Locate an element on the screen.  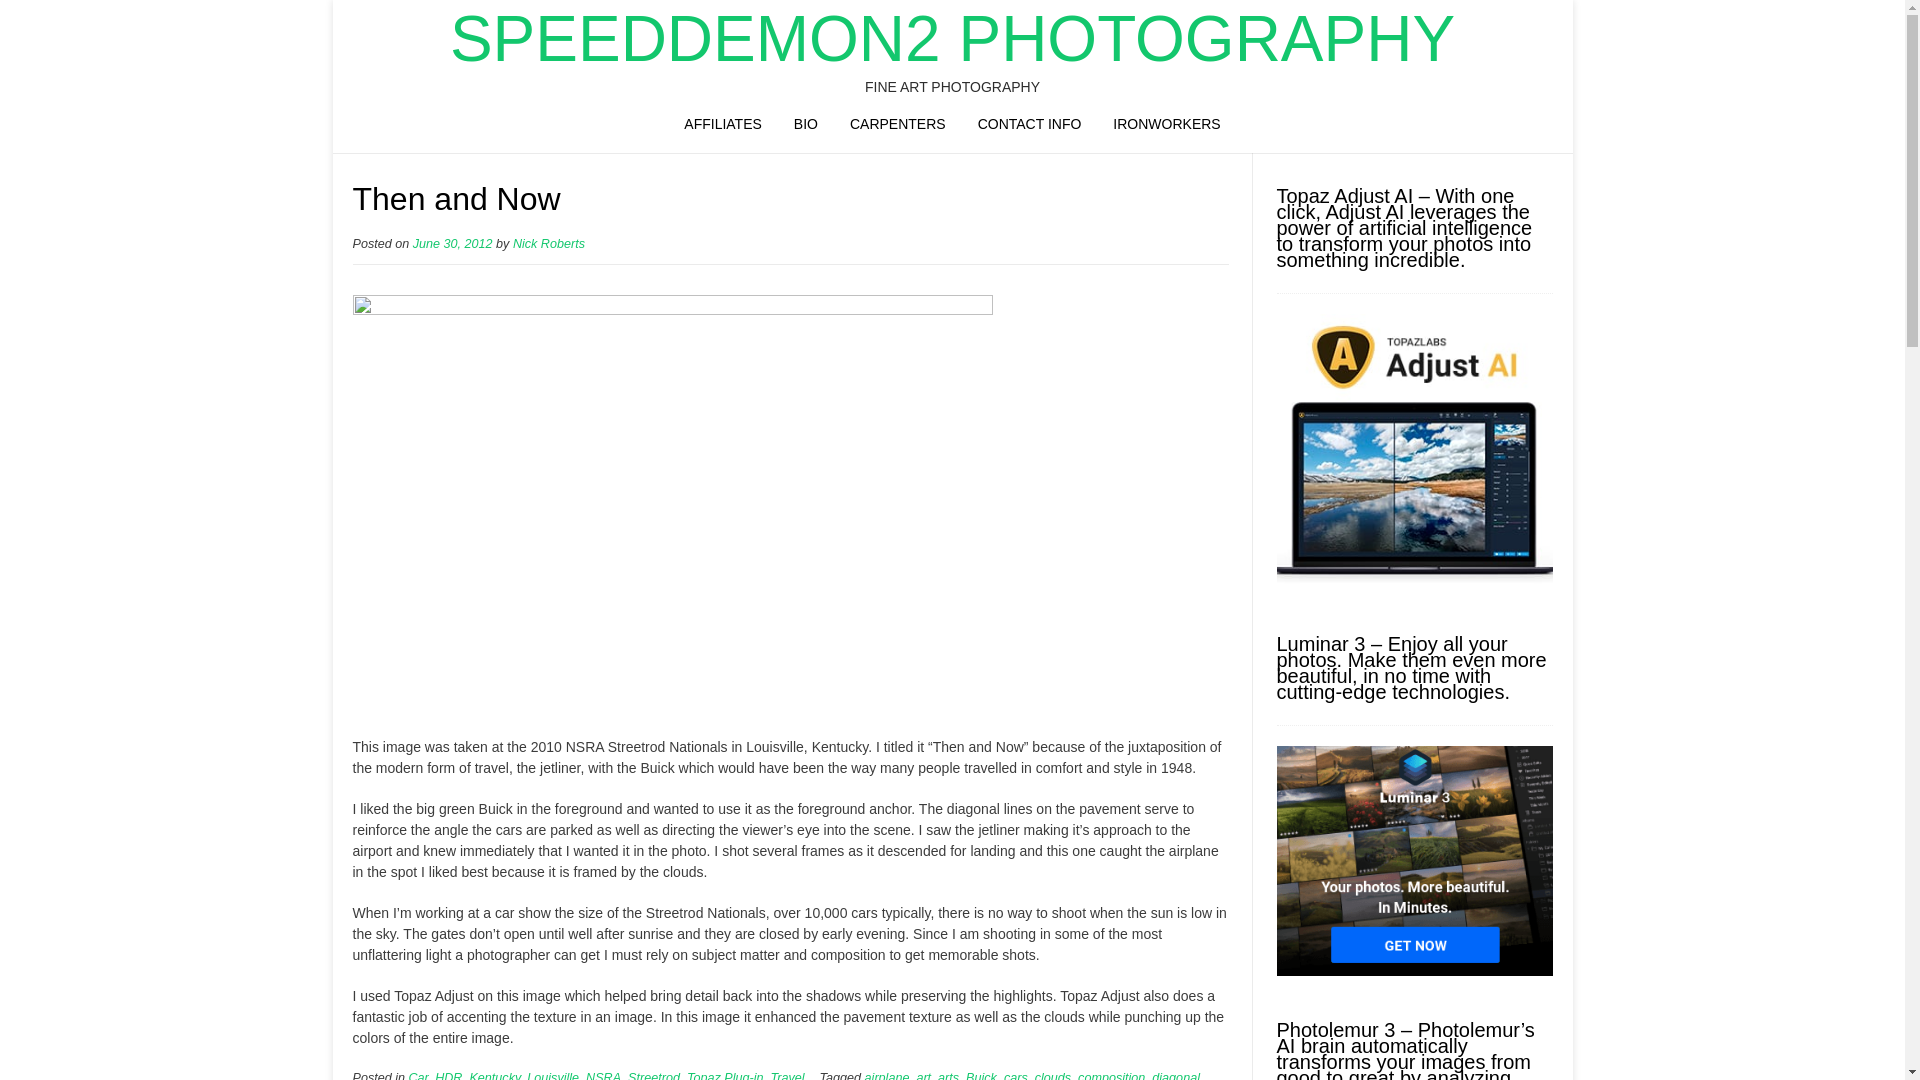
BIO is located at coordinates (805, 127).